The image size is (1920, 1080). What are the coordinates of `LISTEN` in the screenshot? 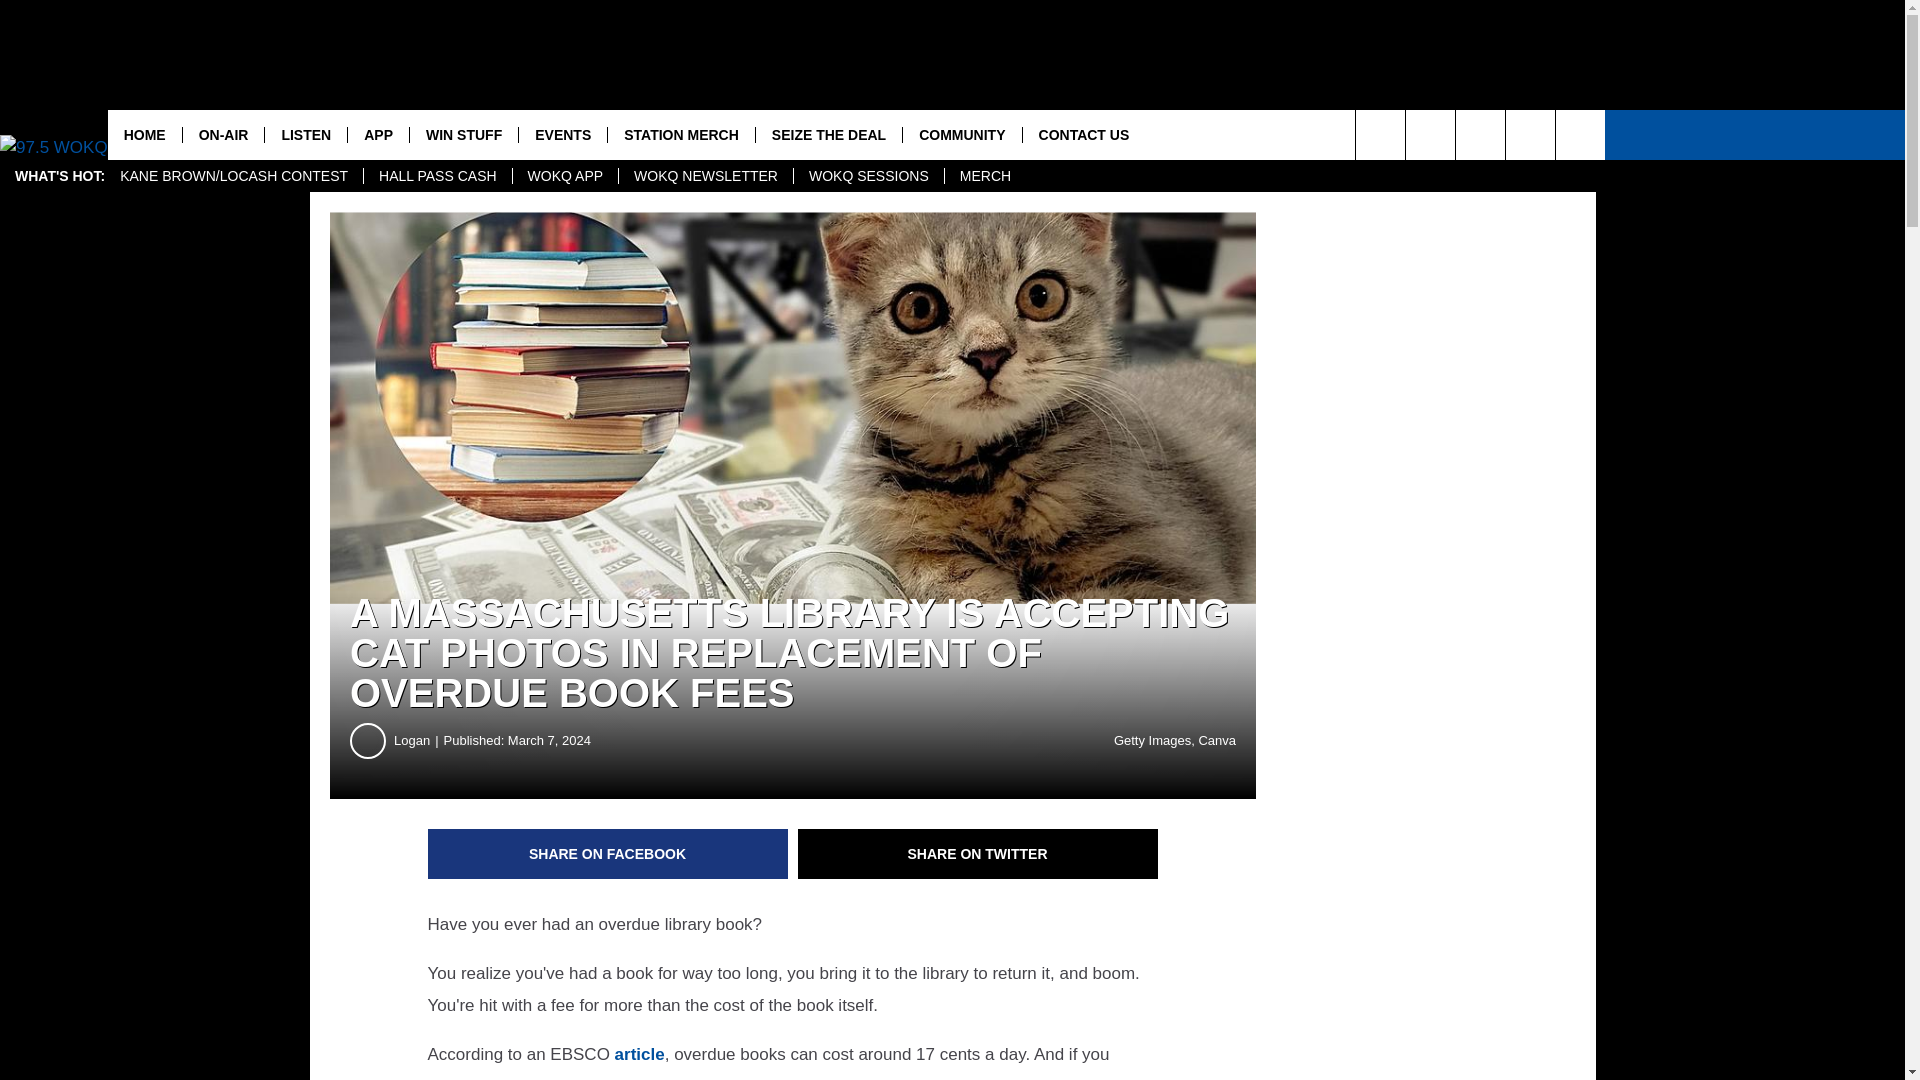 It's located at (306, 134).